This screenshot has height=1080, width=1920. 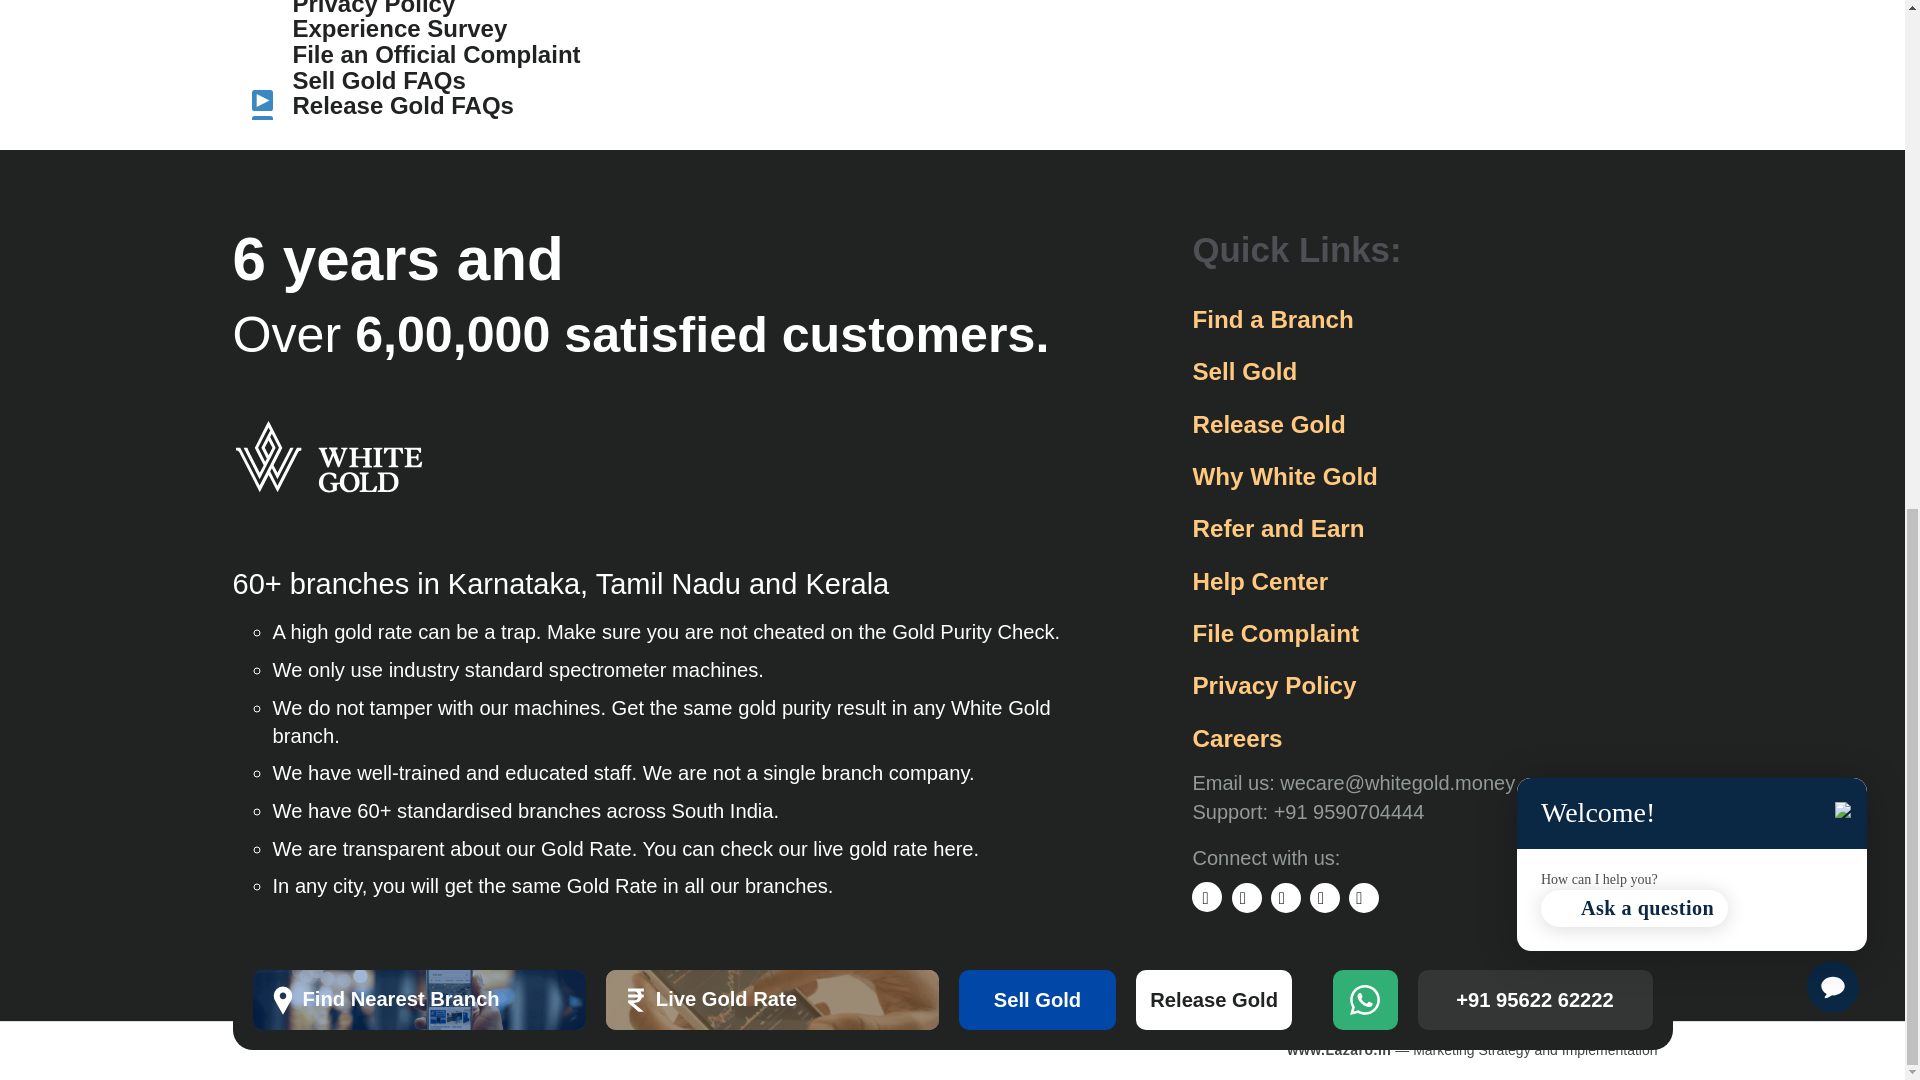 What do you see at coordinates (452, 8) in the screenshot?
I see `Privacy Policy` at bounding box center [452, 8].